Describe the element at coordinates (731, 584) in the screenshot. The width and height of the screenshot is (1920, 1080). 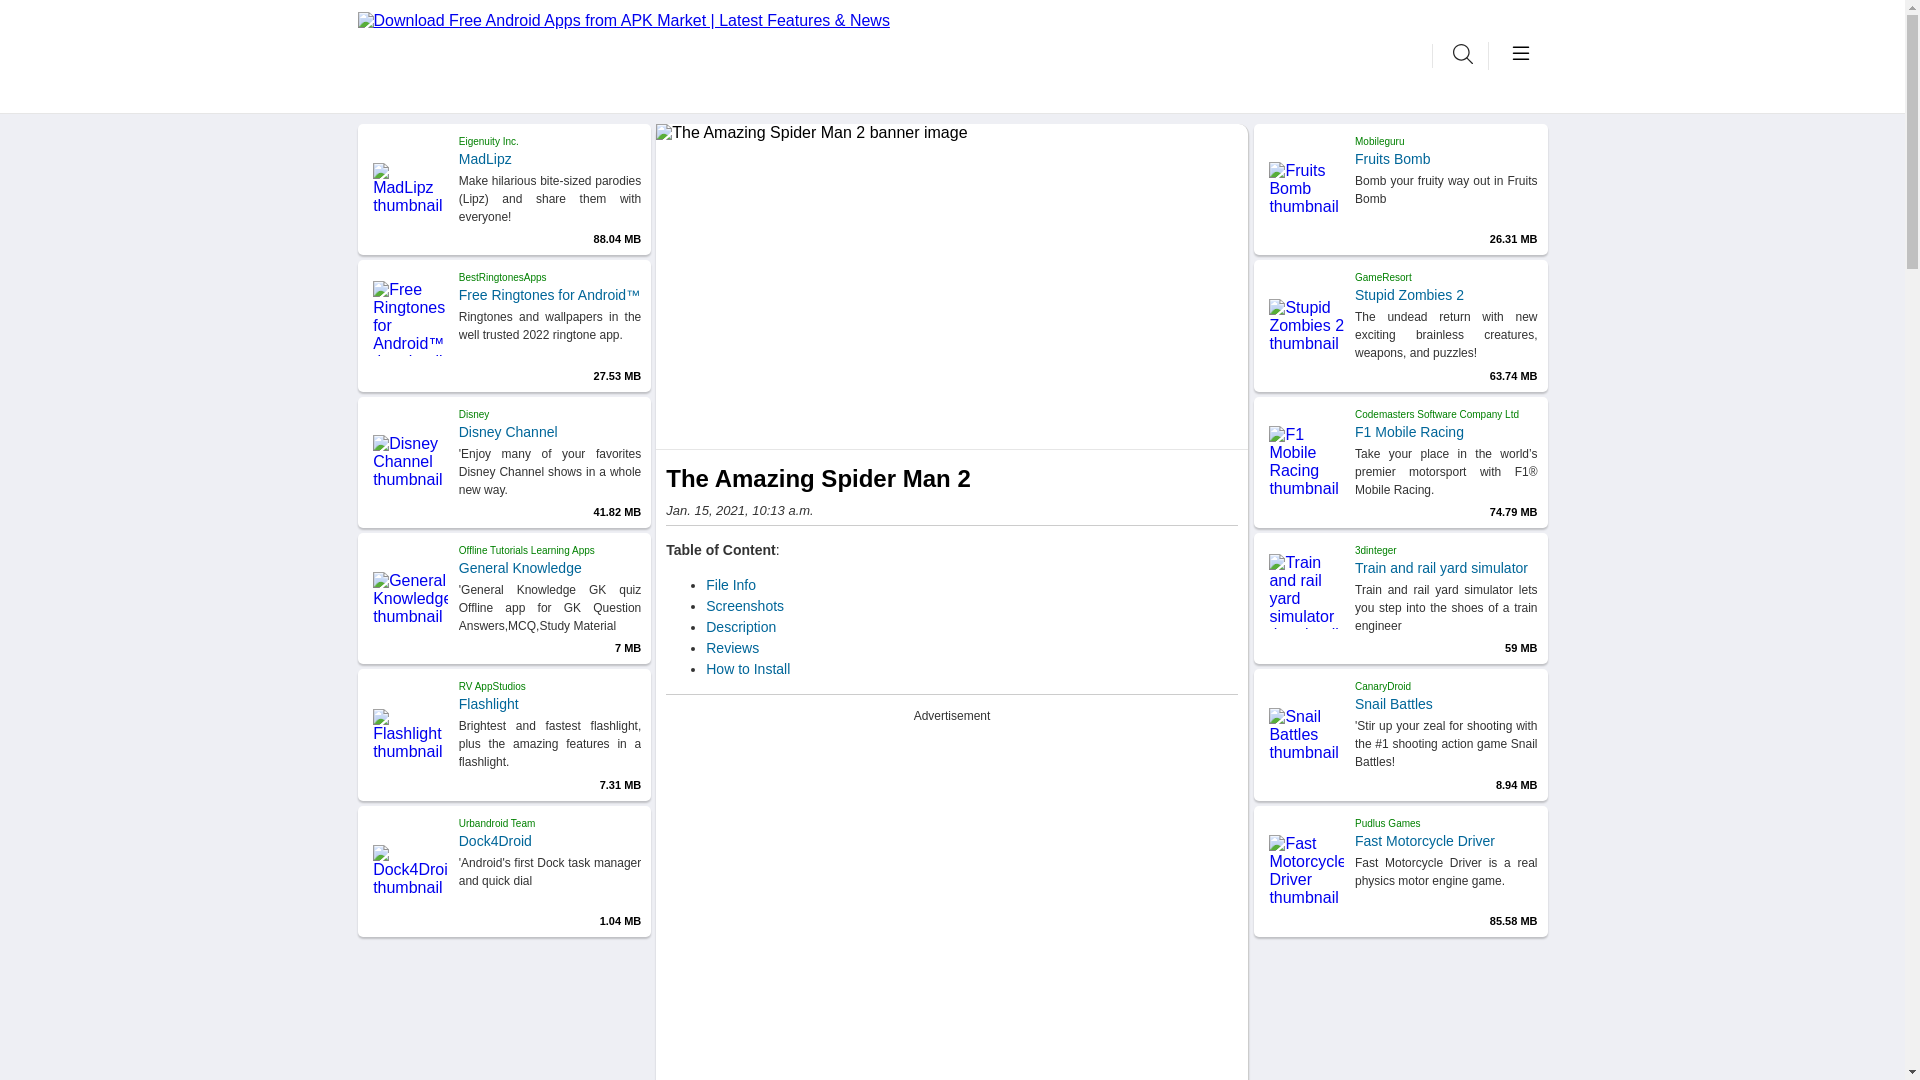
I see `File Info` at that location.